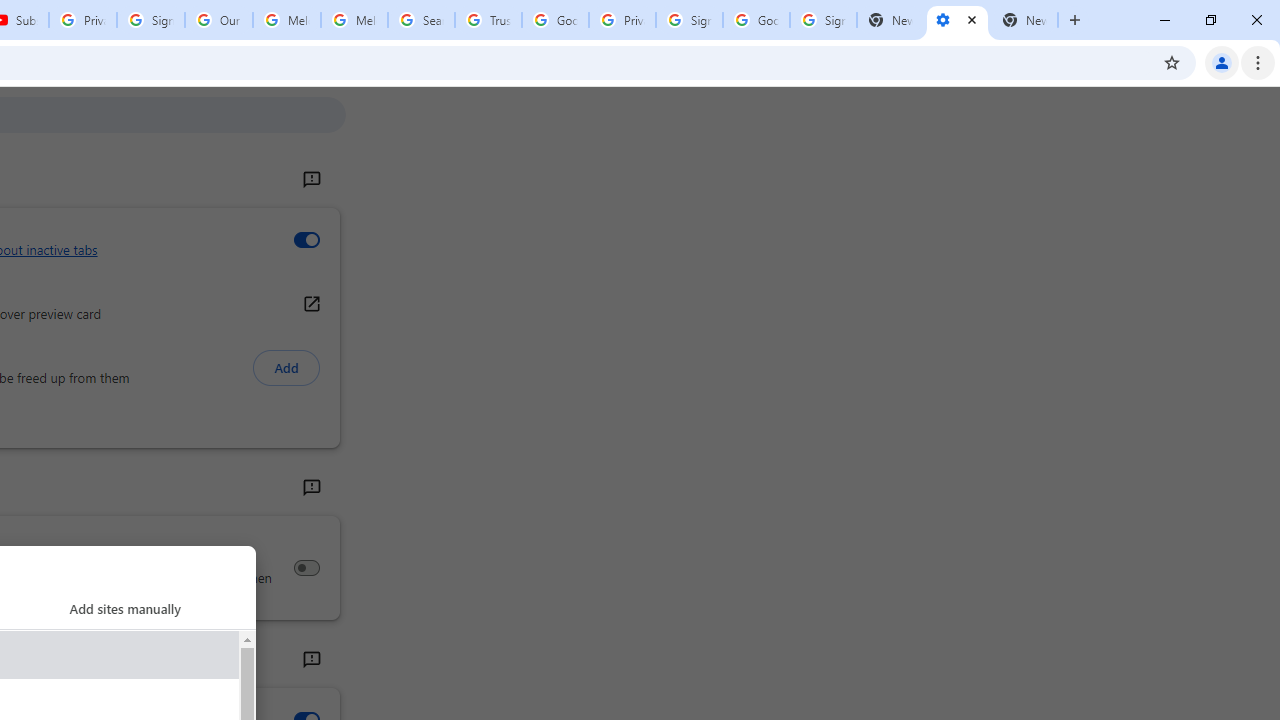  What do you see at coordinates (420, 20) in the screenshot?
I see `Search our Doodle Library Collection - Google Doodles` at bounding box center [420, 20].